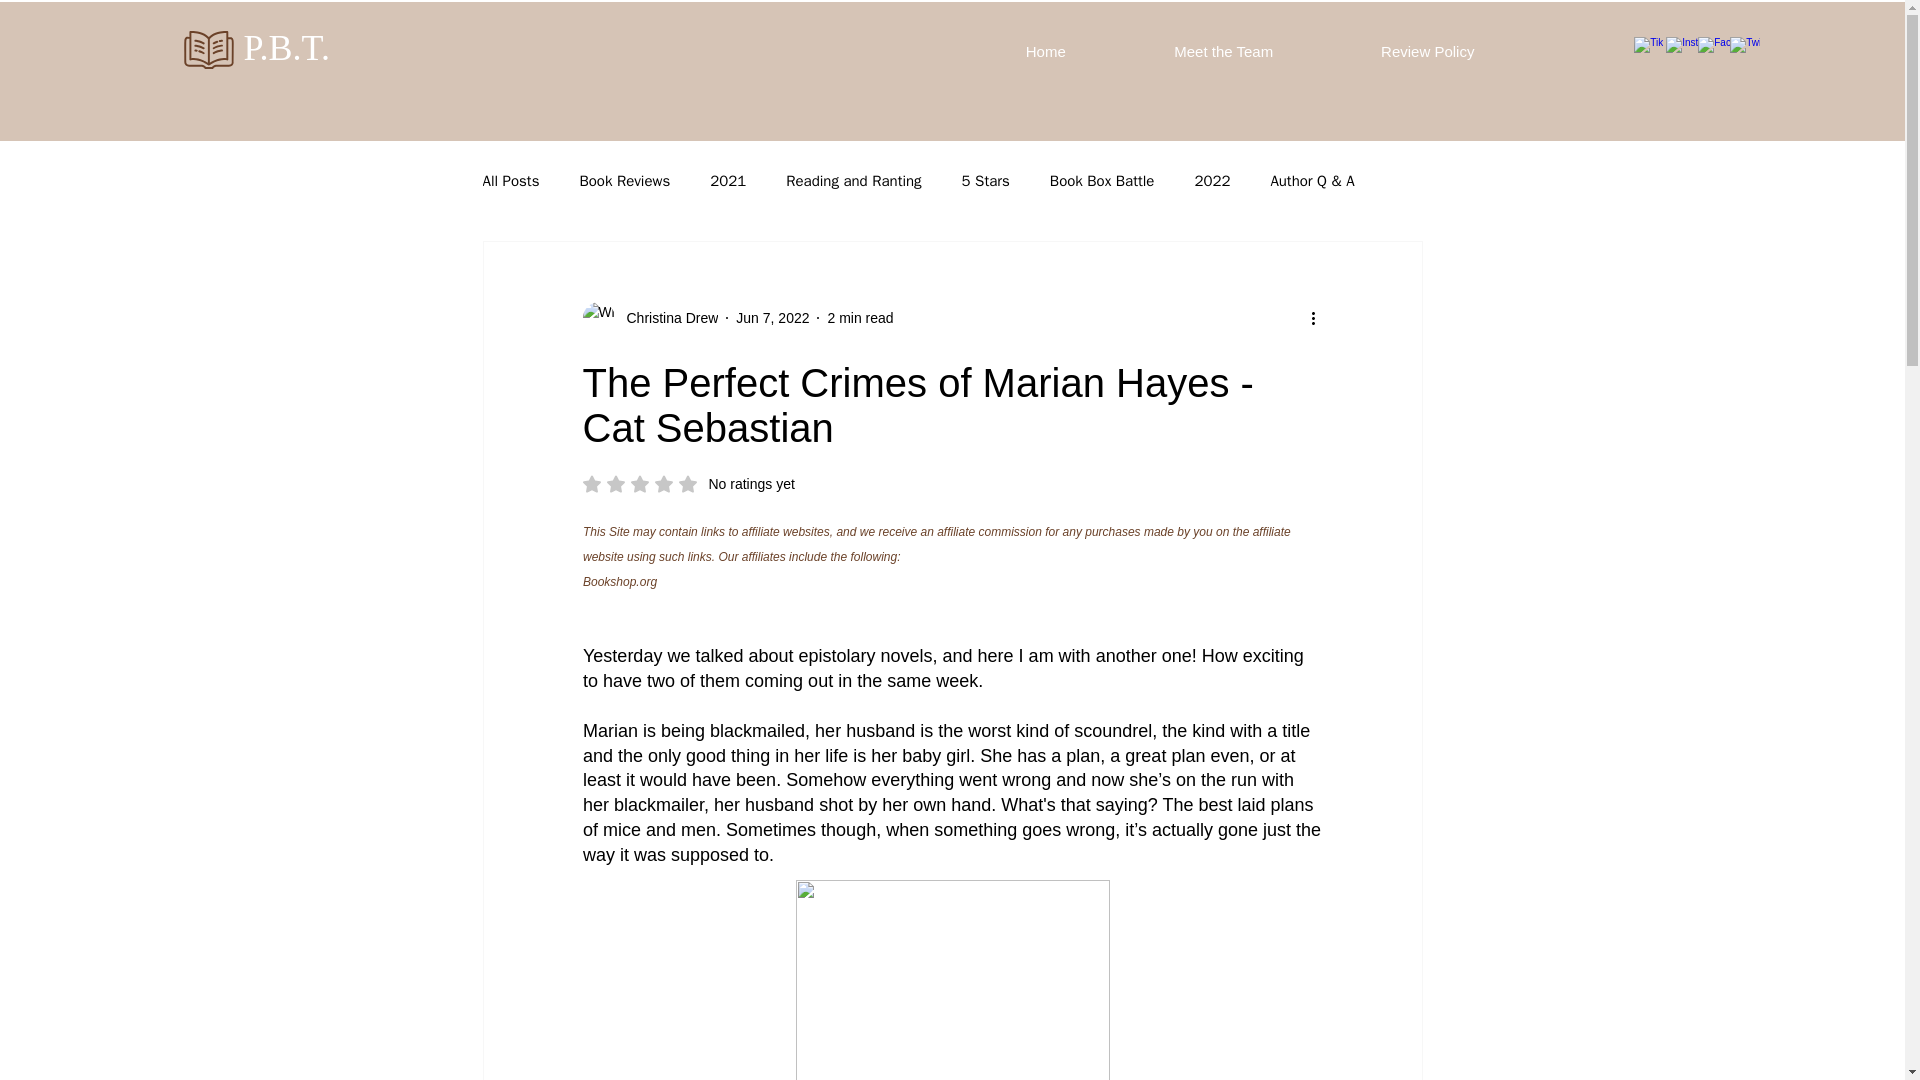 This screenshot has width=1920, height=1080. I want to click on P.B.T., so click(510, 181).